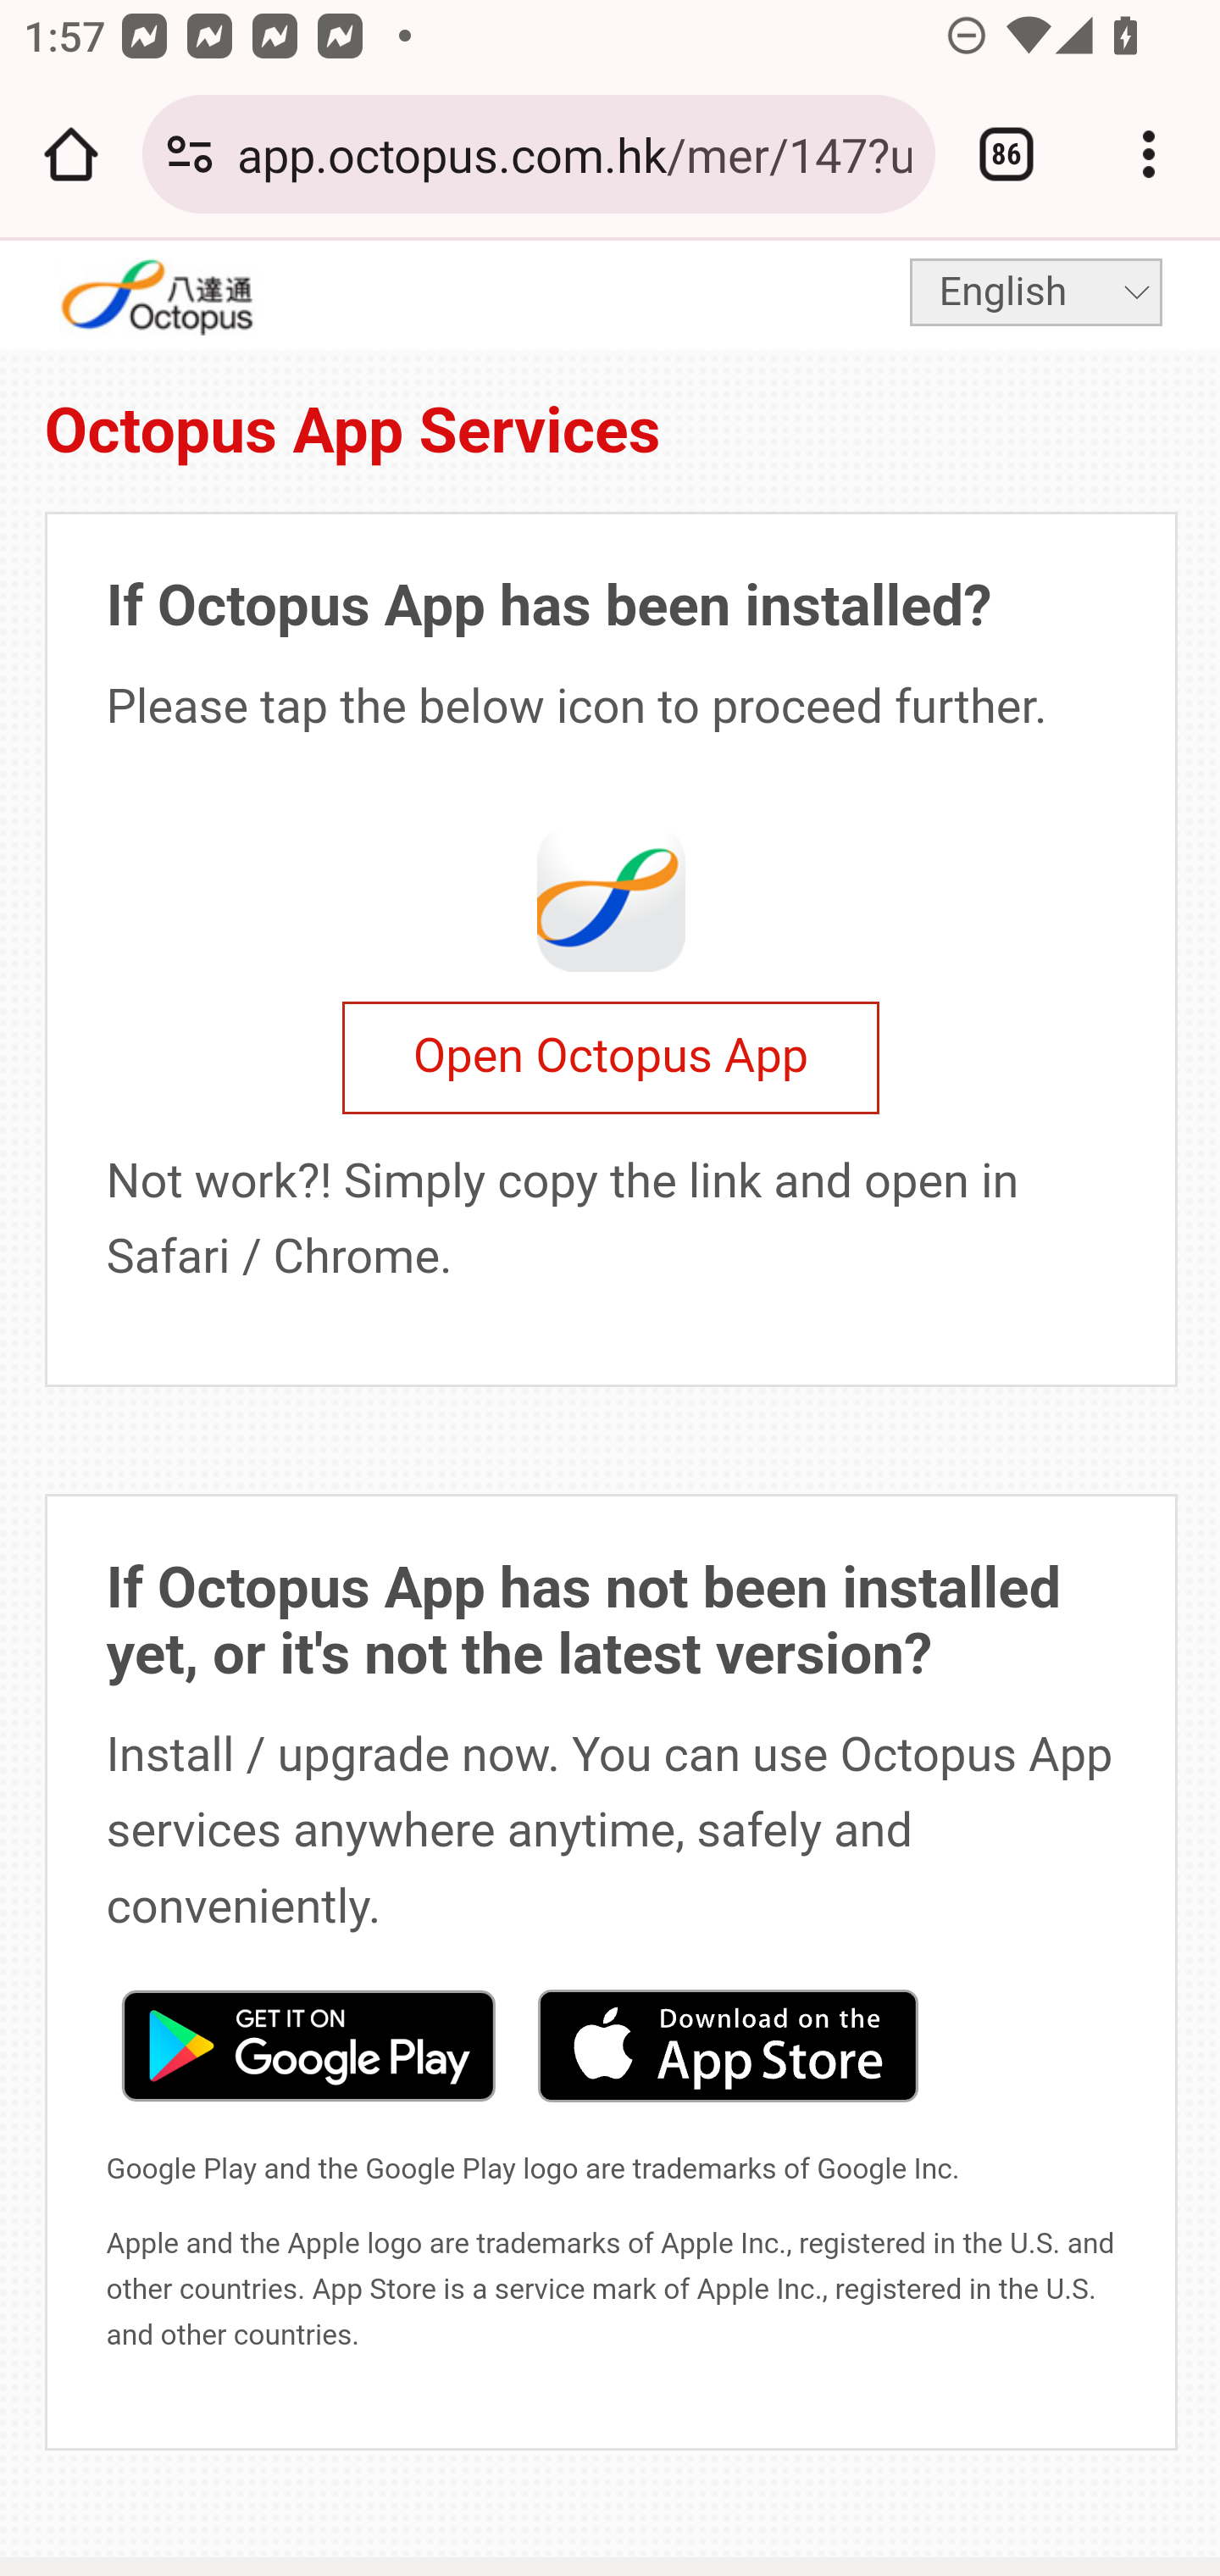 This screenshot has width=1220, height=2576. I want to click on www.octopus.com, so click(202, 296).